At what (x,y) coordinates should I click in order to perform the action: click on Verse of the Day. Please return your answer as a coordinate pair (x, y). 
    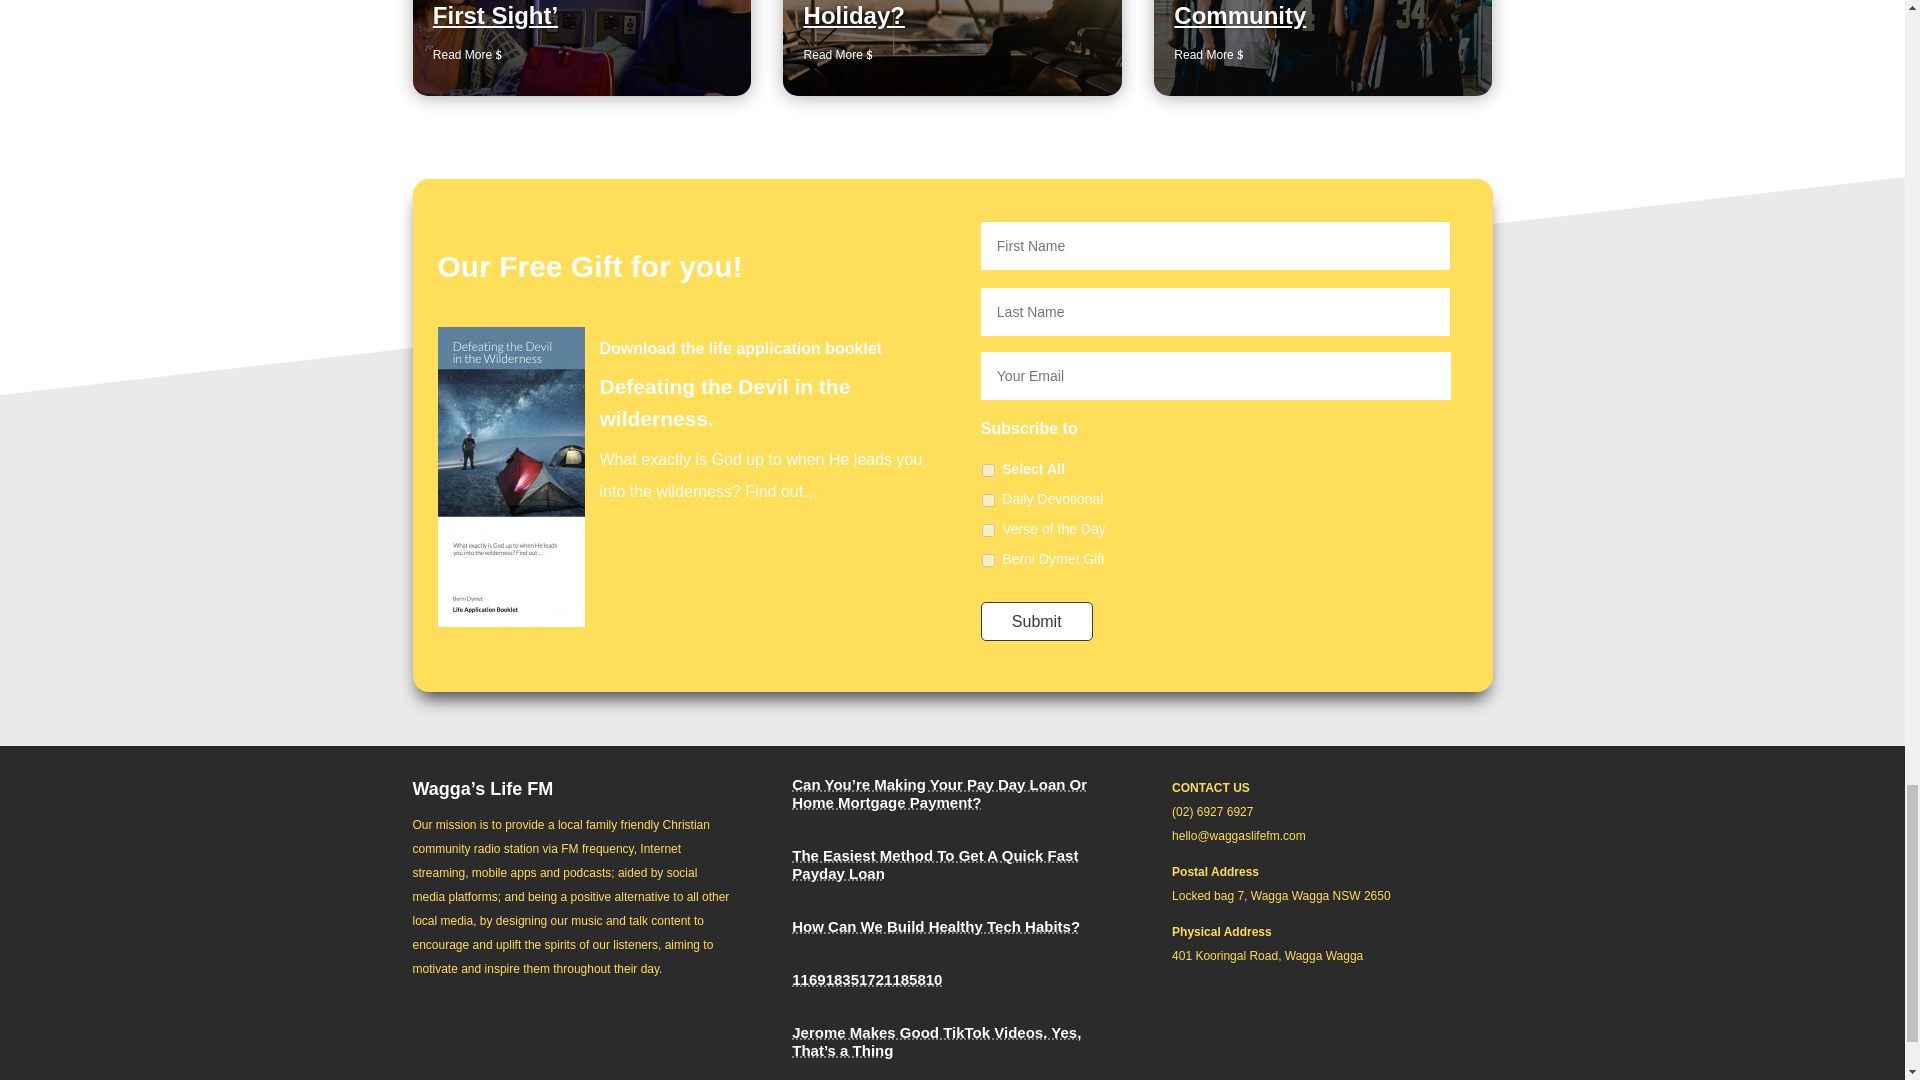
    Looking at the image, I should click on (988, 530).